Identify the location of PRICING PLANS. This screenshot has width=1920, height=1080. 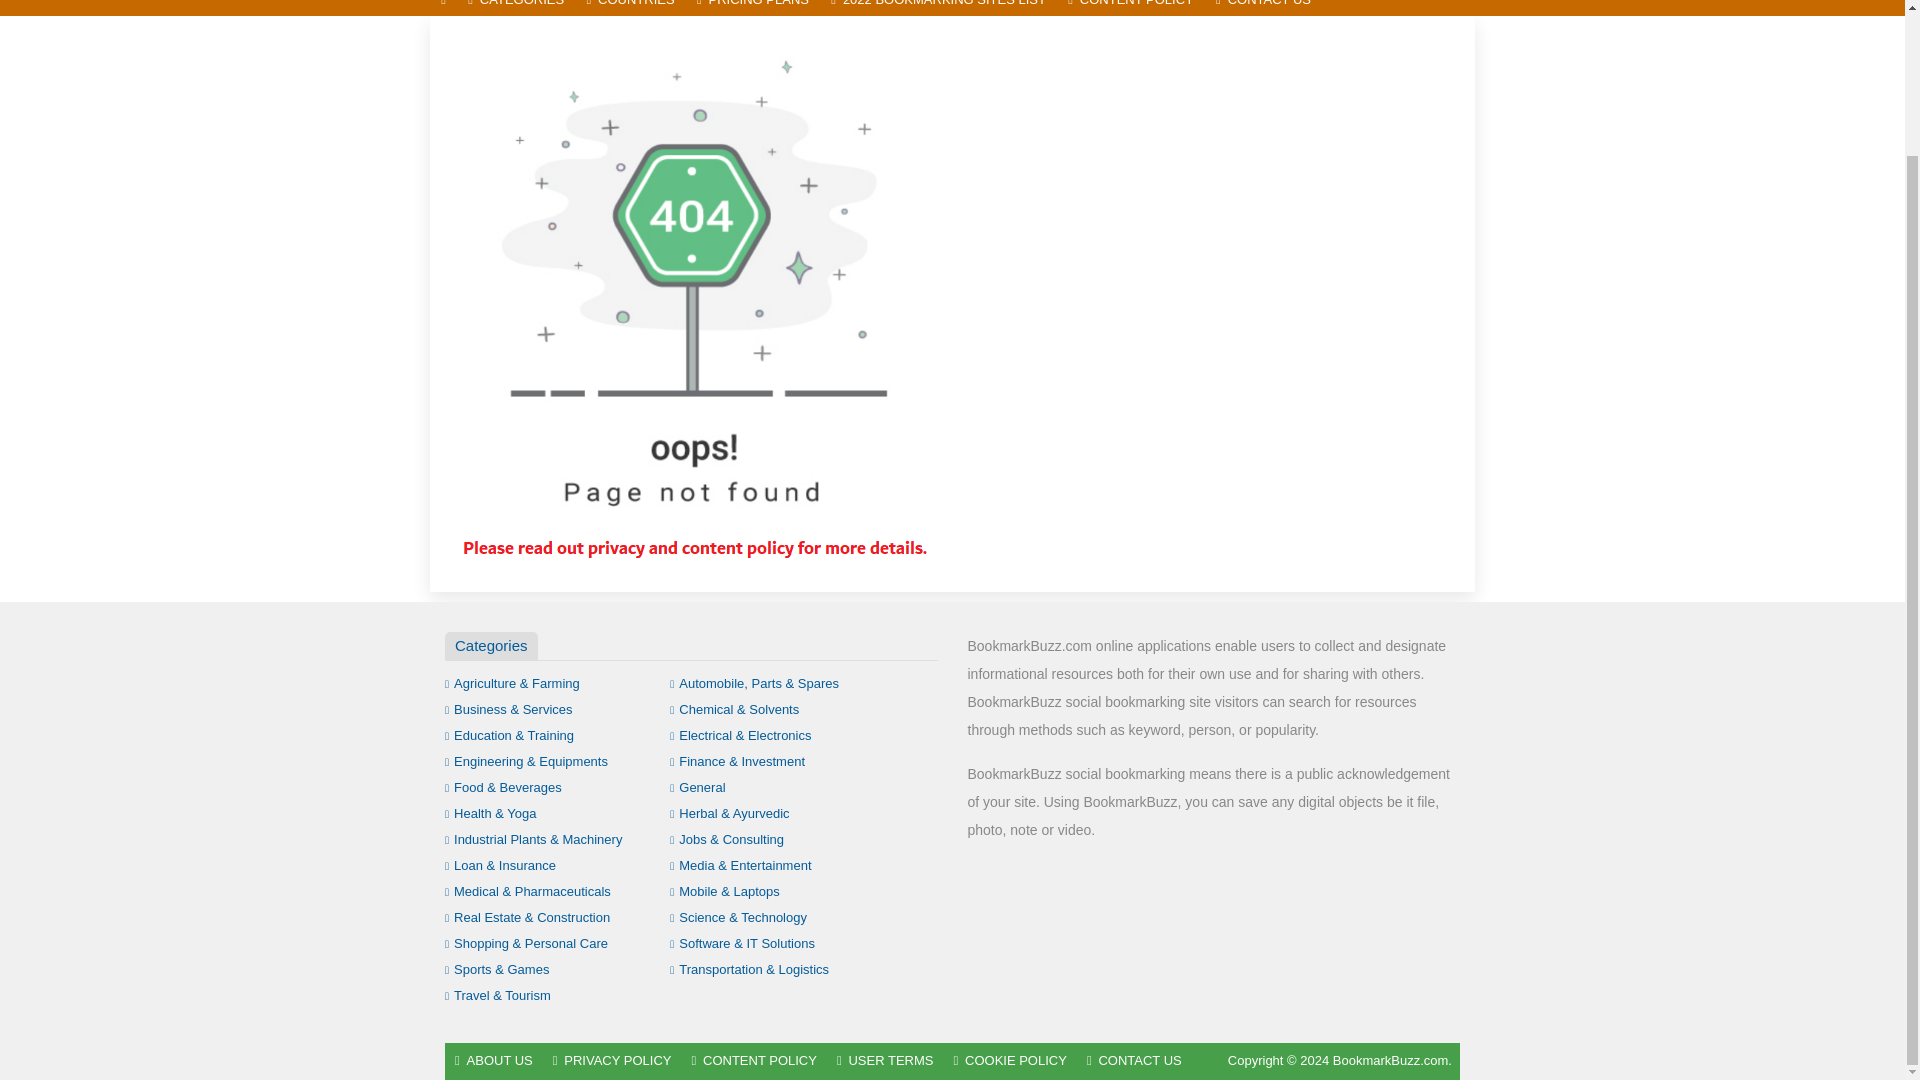
(752, 8).